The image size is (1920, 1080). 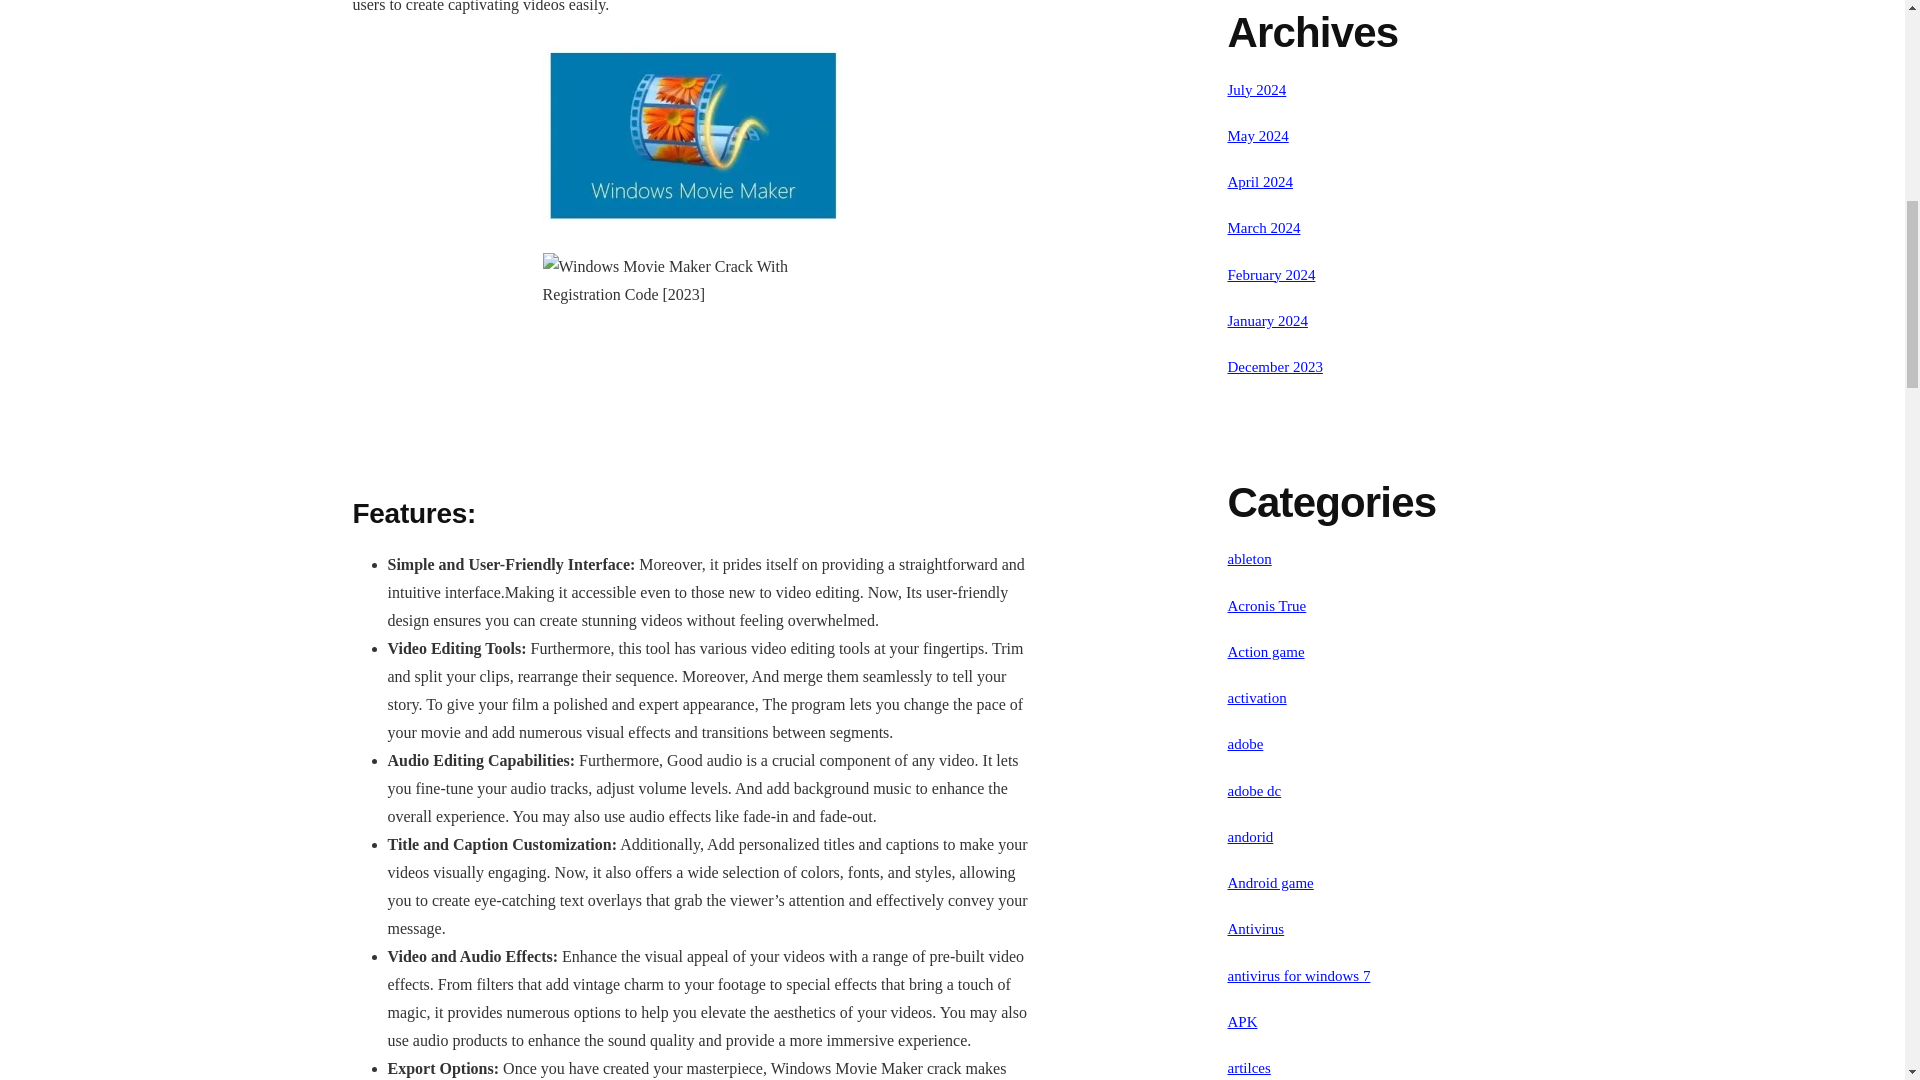 What do you see at coordinates (1257, 90) in the screenshot?
I see `July 2024` at bounding box center [1257, 90].